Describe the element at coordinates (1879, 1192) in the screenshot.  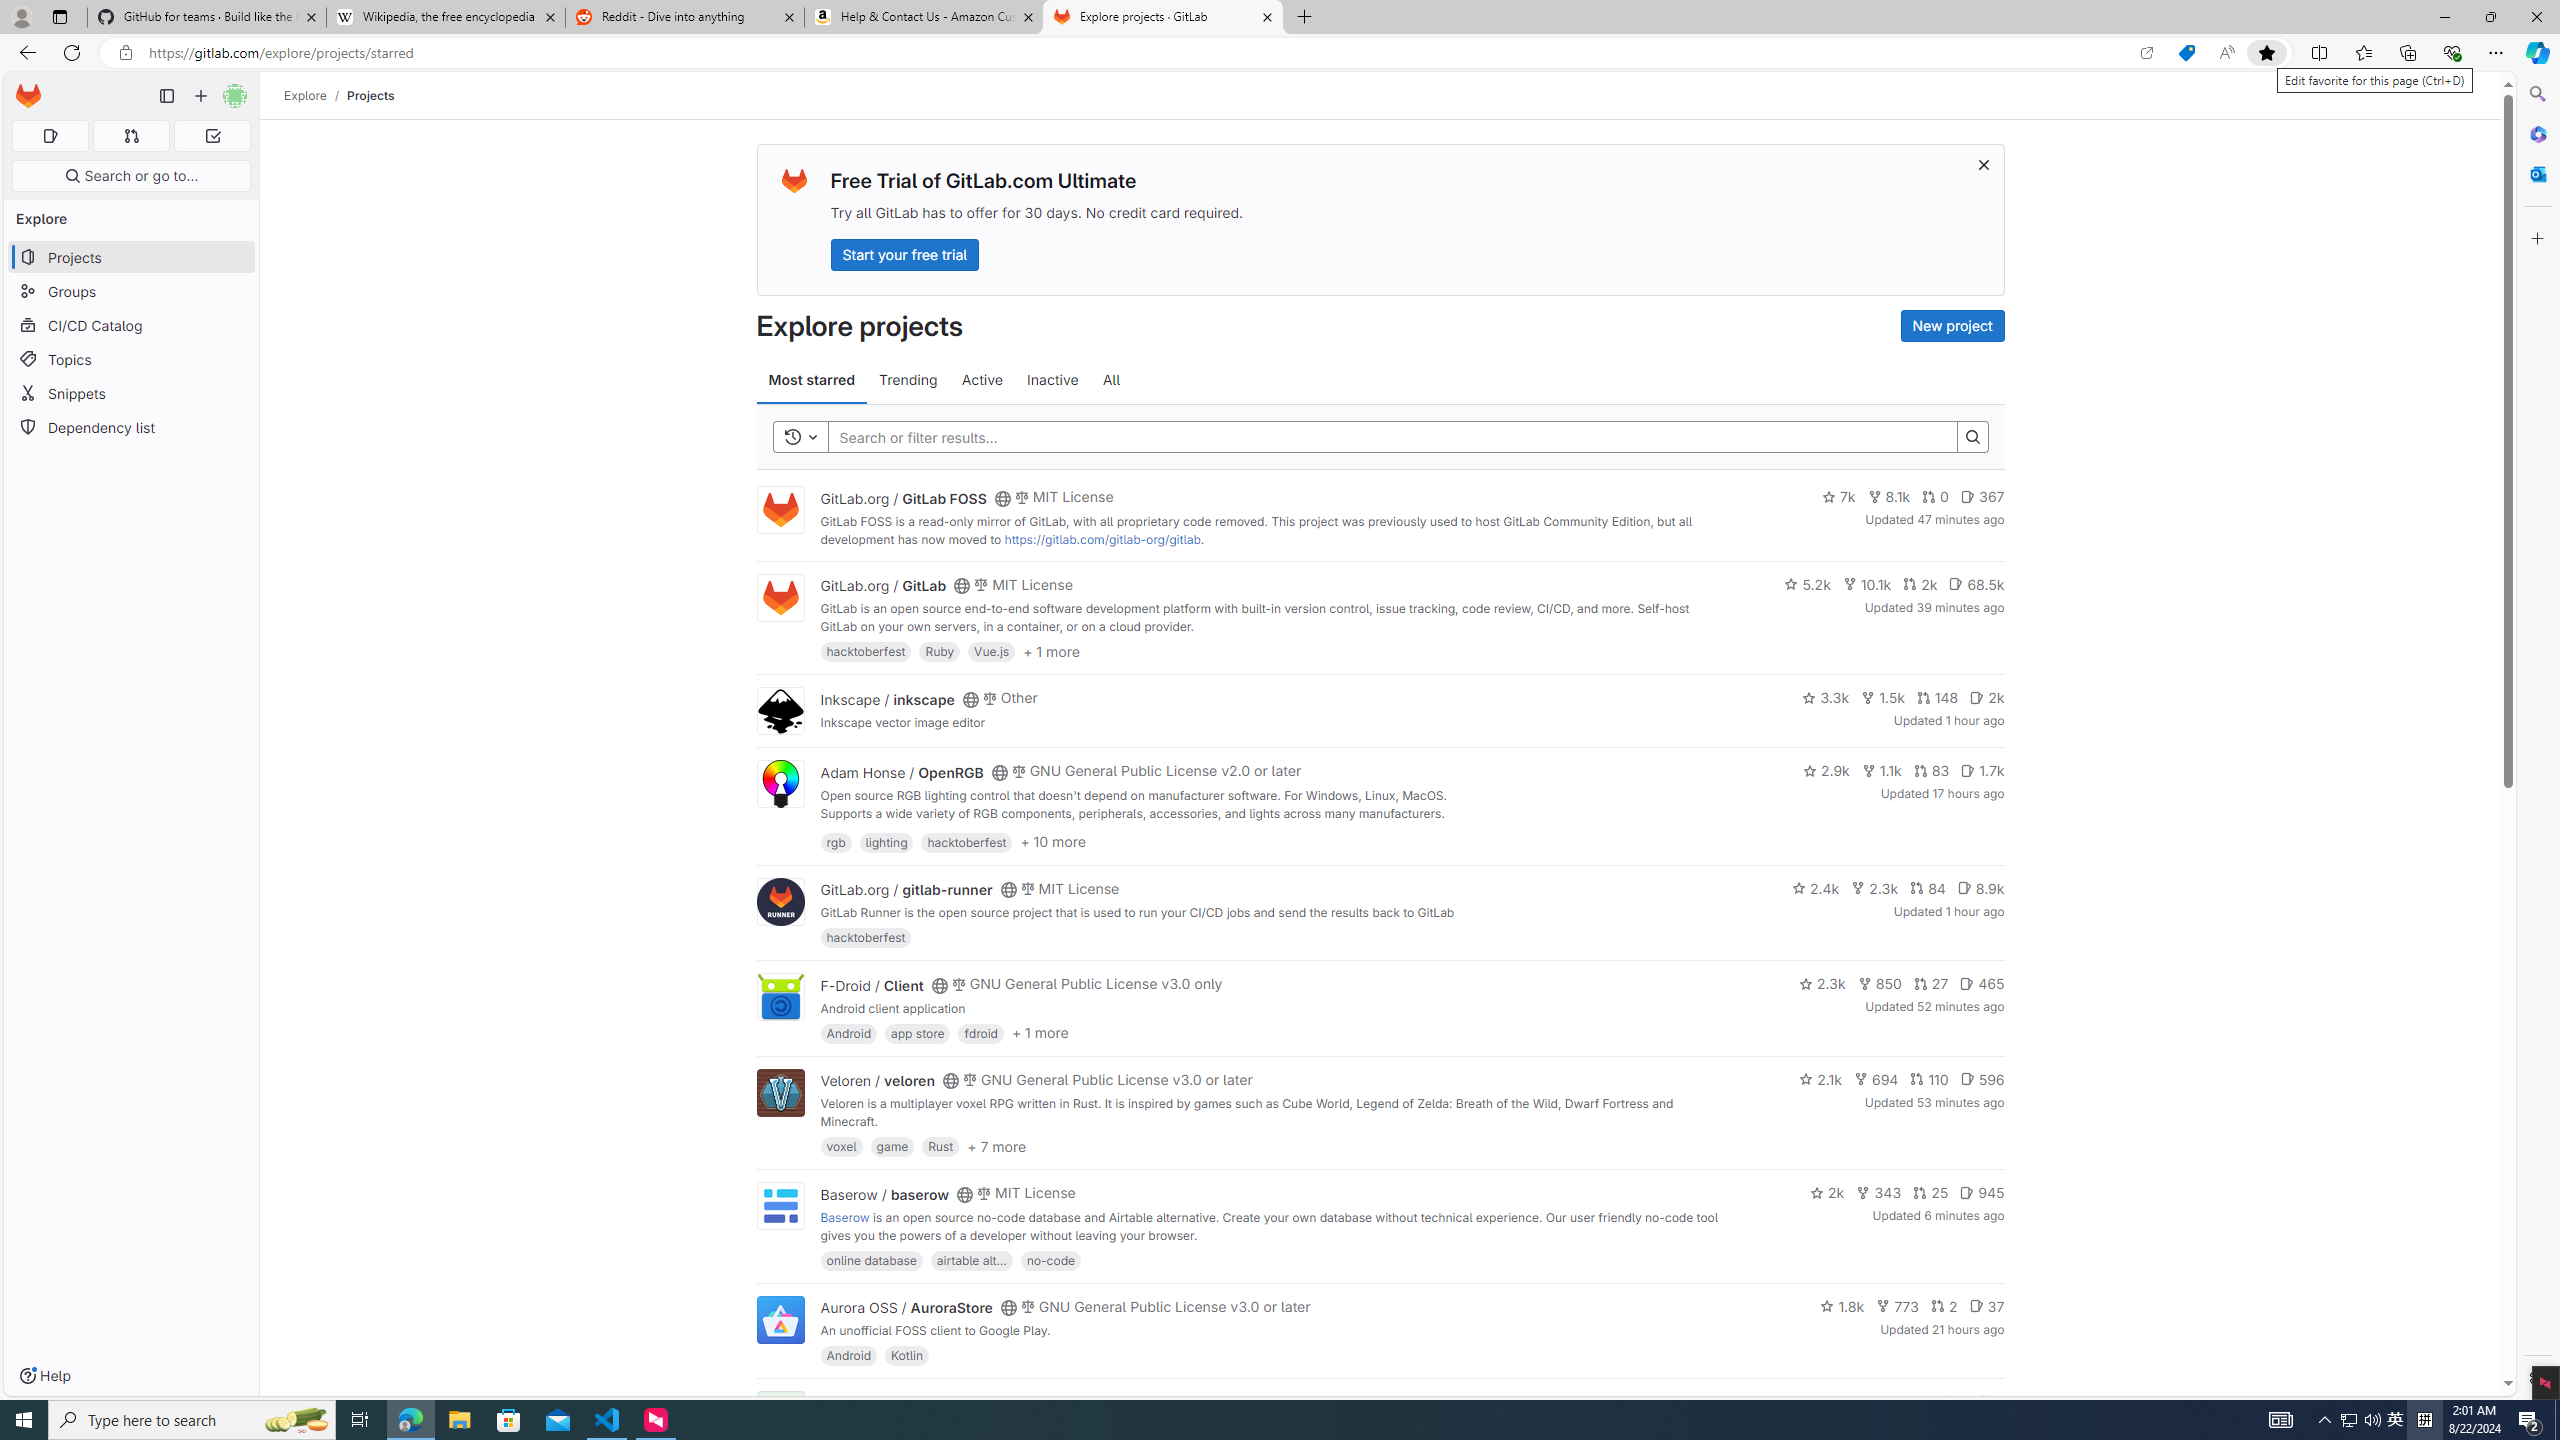
I see `343` at that location.